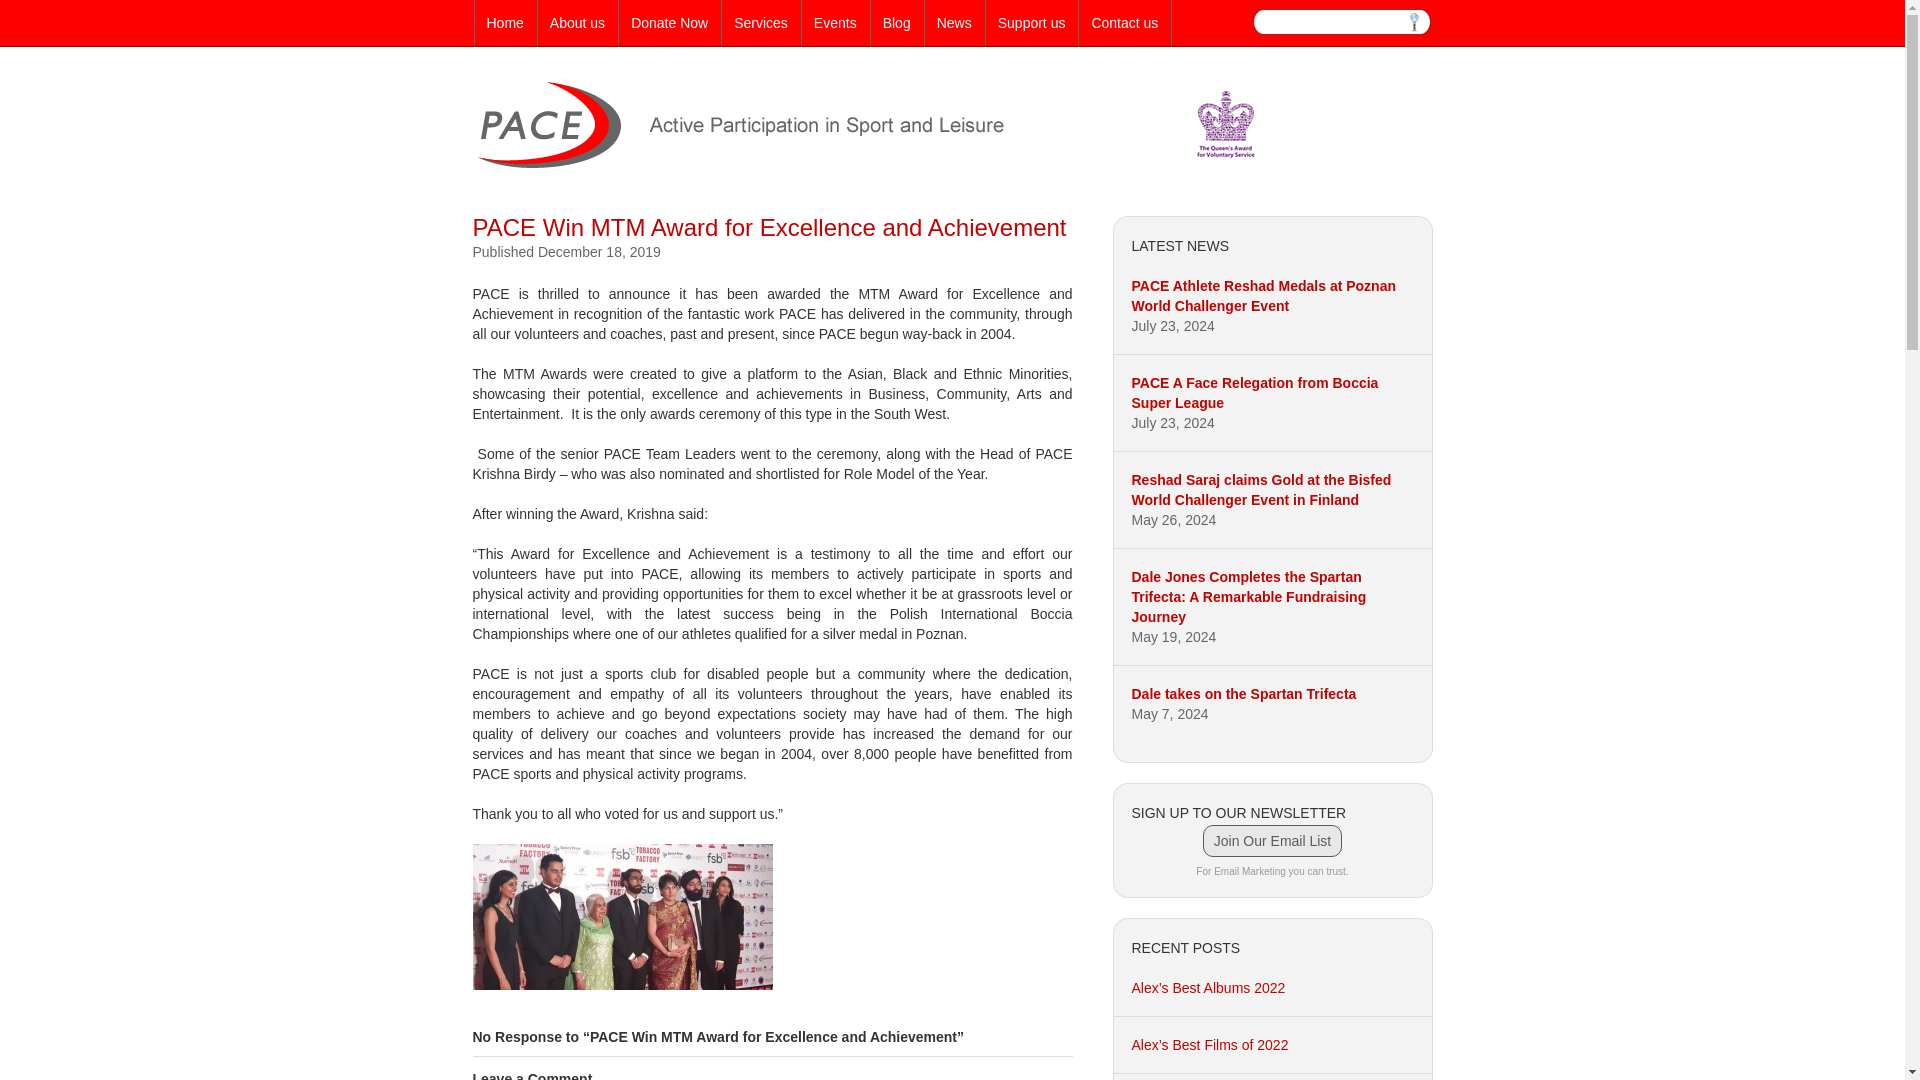 The width and height of the screenshot is (1920, 1080). I want to click on Support us, so click(1032, 23).